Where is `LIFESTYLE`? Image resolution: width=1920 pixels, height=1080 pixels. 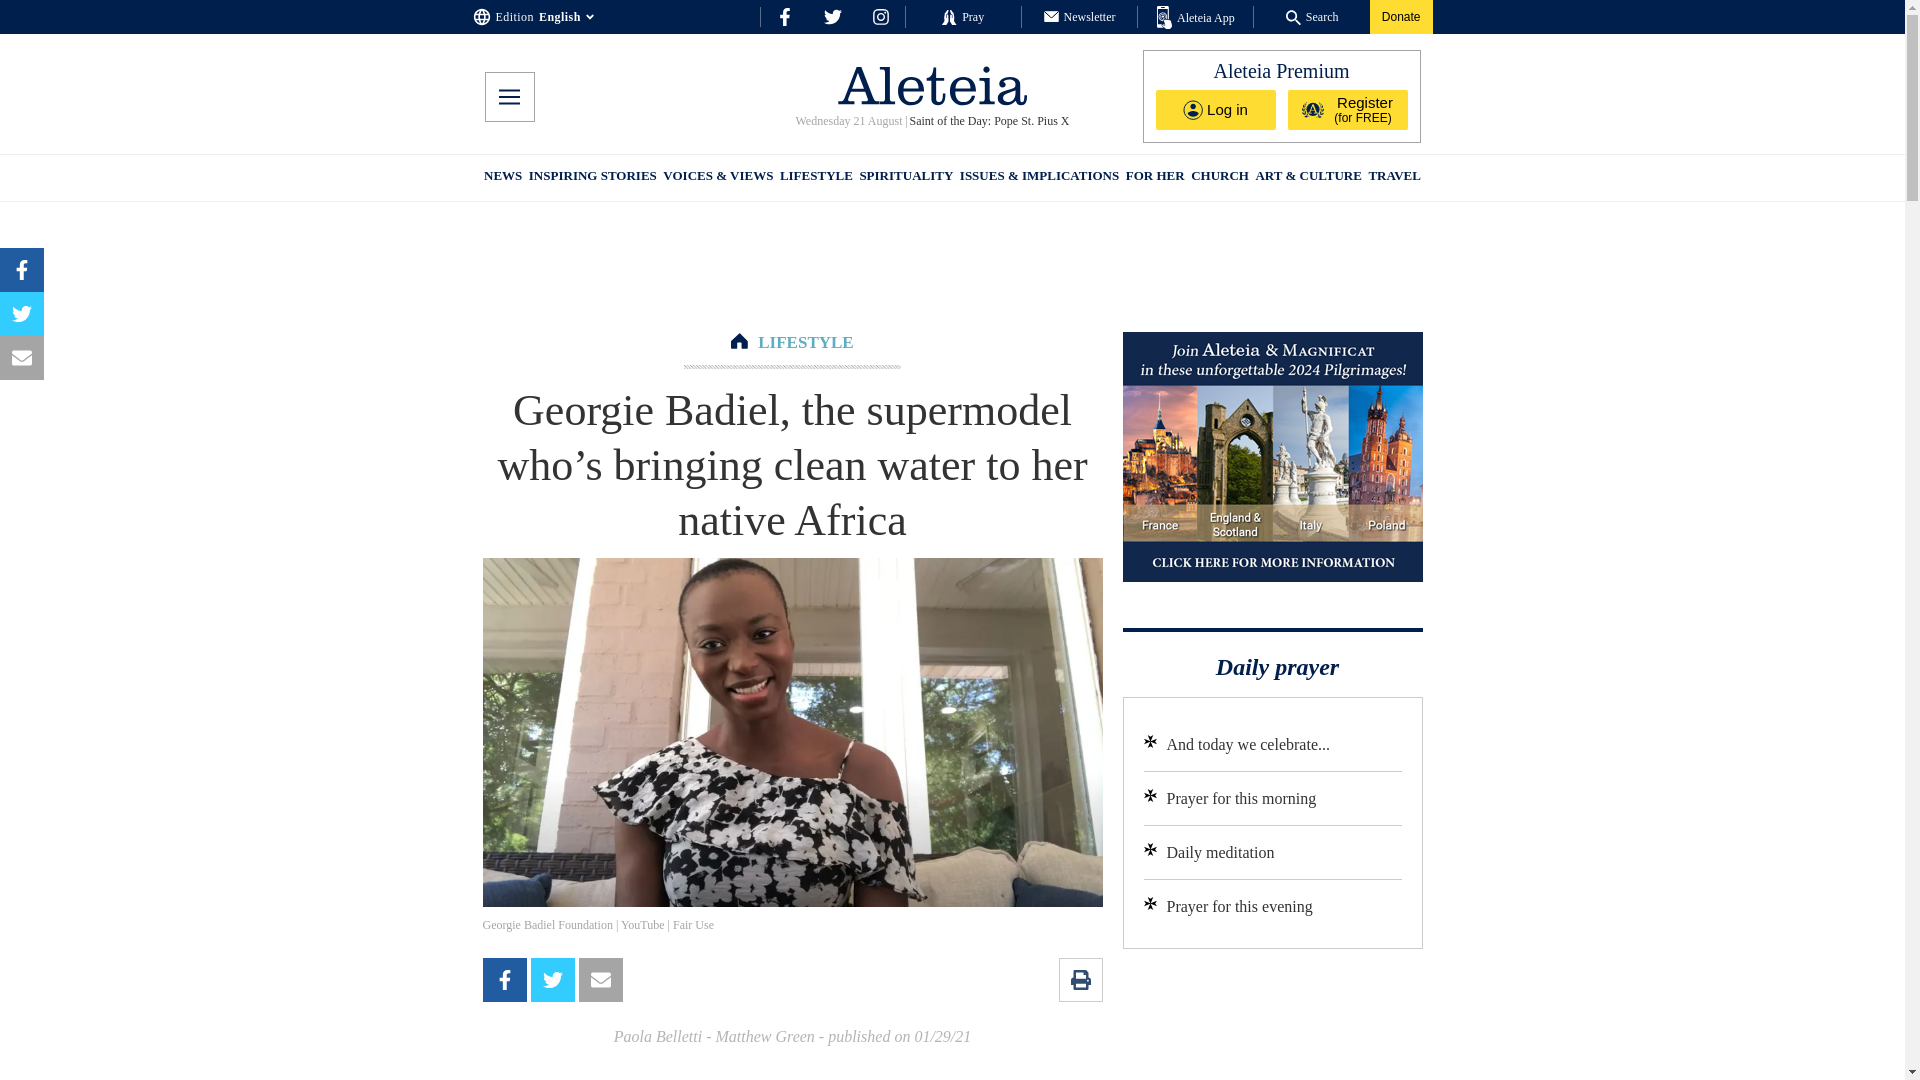
LIFESTYLE is located at coordinates (805, 342).